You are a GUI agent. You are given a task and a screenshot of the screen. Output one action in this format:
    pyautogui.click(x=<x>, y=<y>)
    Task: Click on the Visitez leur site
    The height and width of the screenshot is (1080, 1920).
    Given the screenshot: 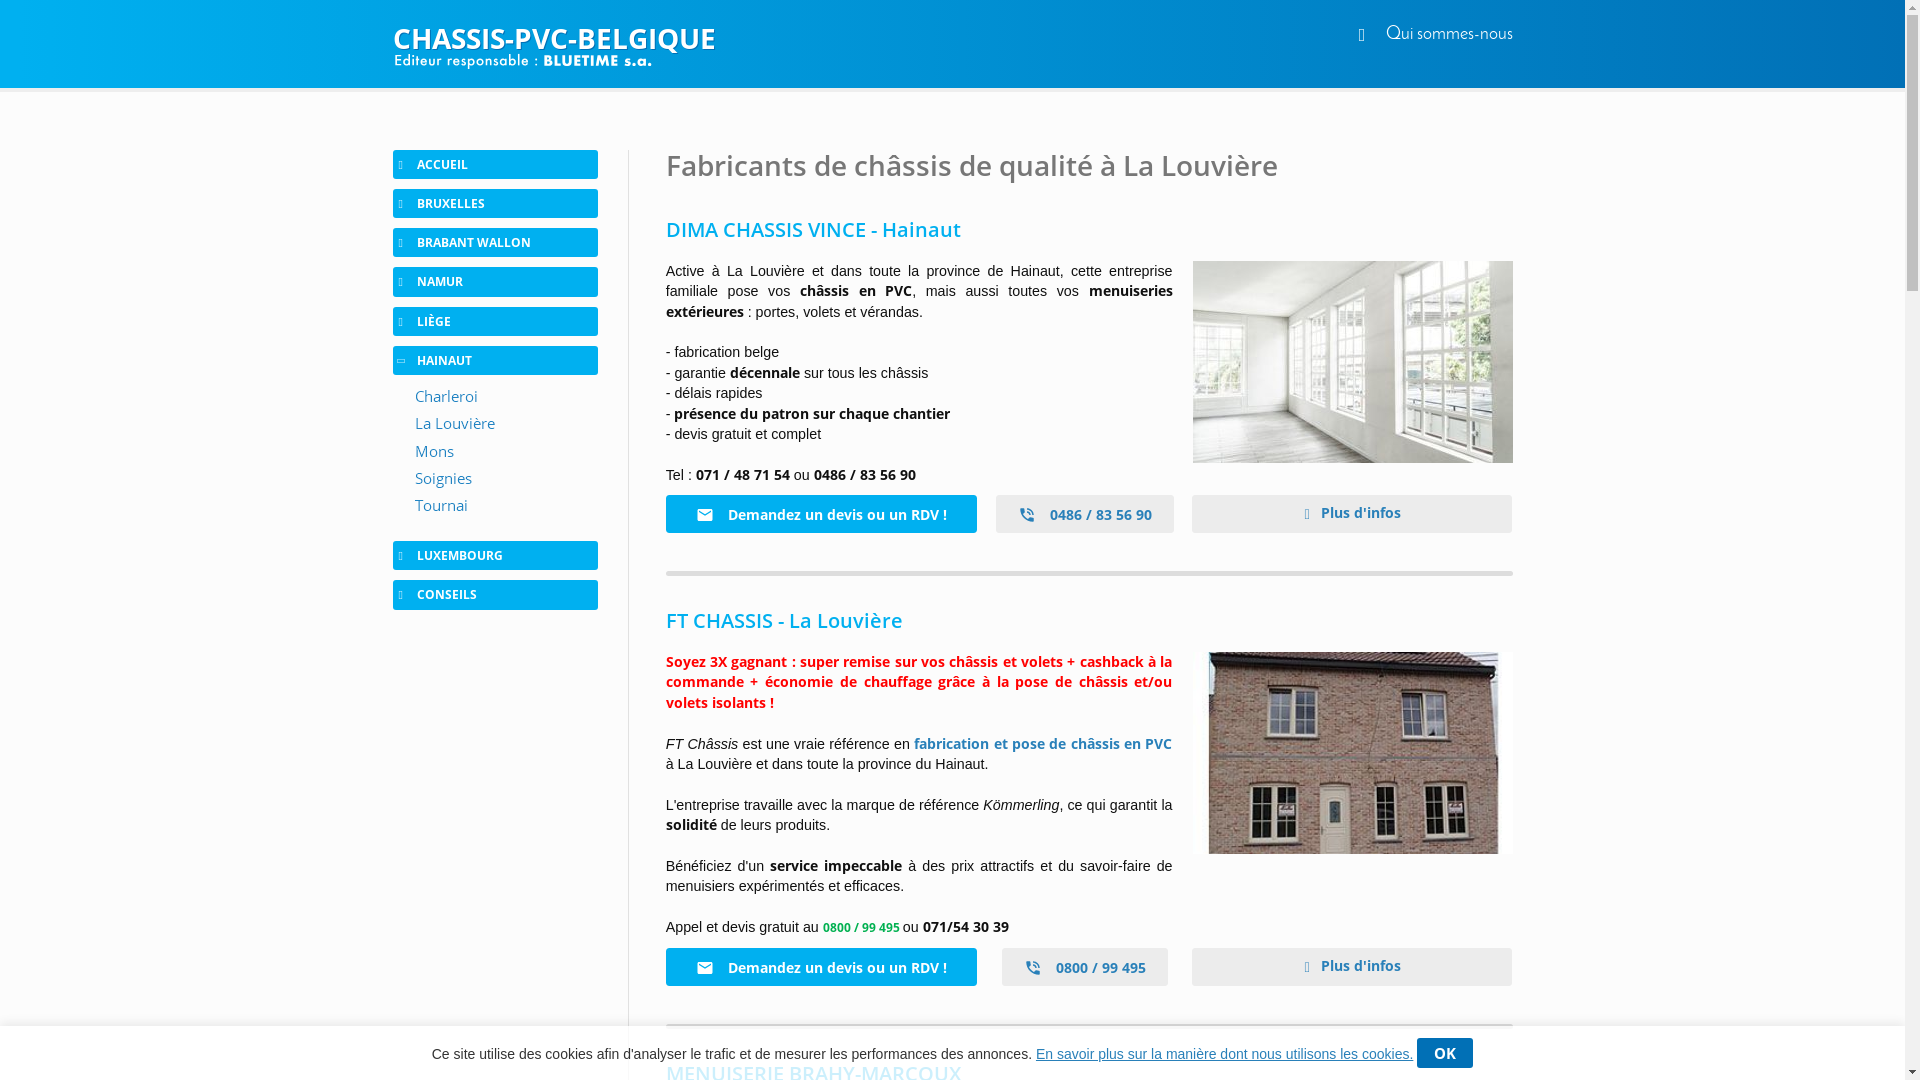 What is the action you would take?
    pyautogui.click(x=1352, y=362)
    